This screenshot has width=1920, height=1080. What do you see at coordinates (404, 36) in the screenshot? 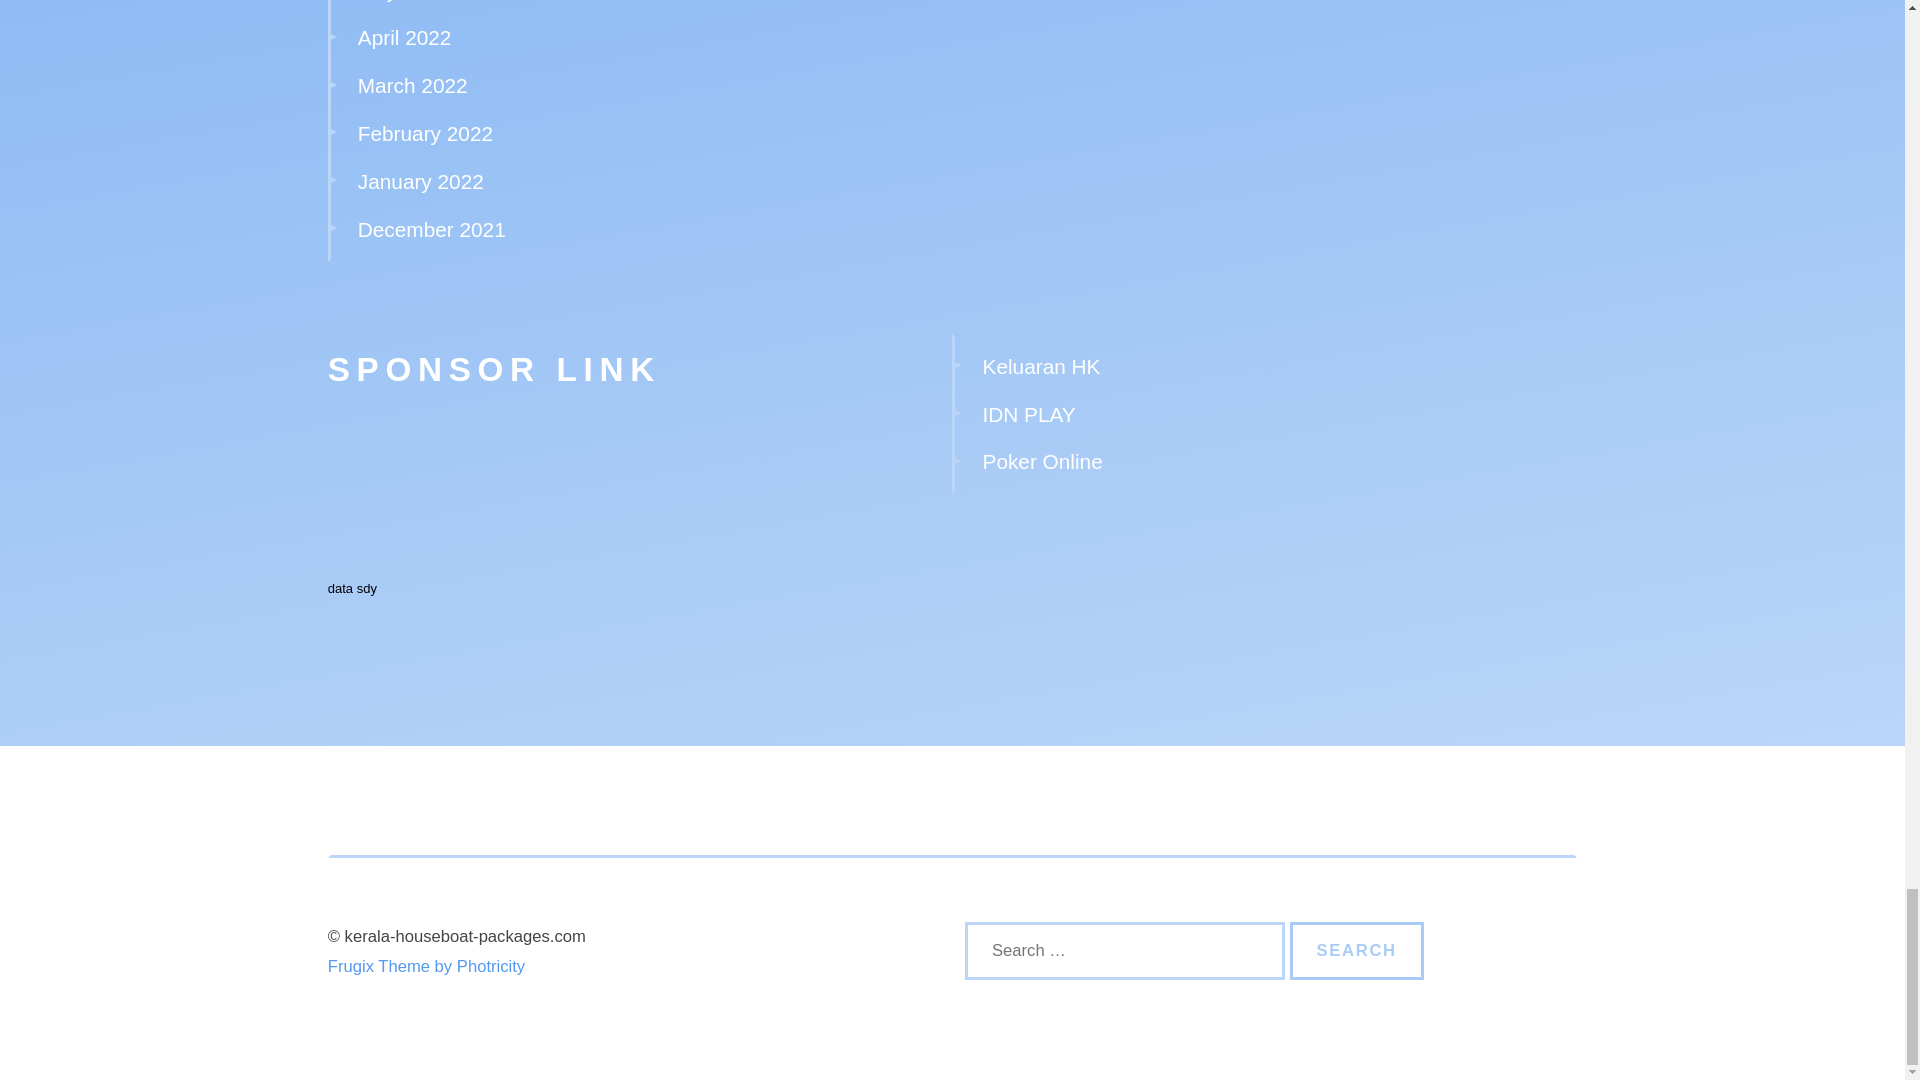
I see `April 2022` at bounding box center [404, 36].